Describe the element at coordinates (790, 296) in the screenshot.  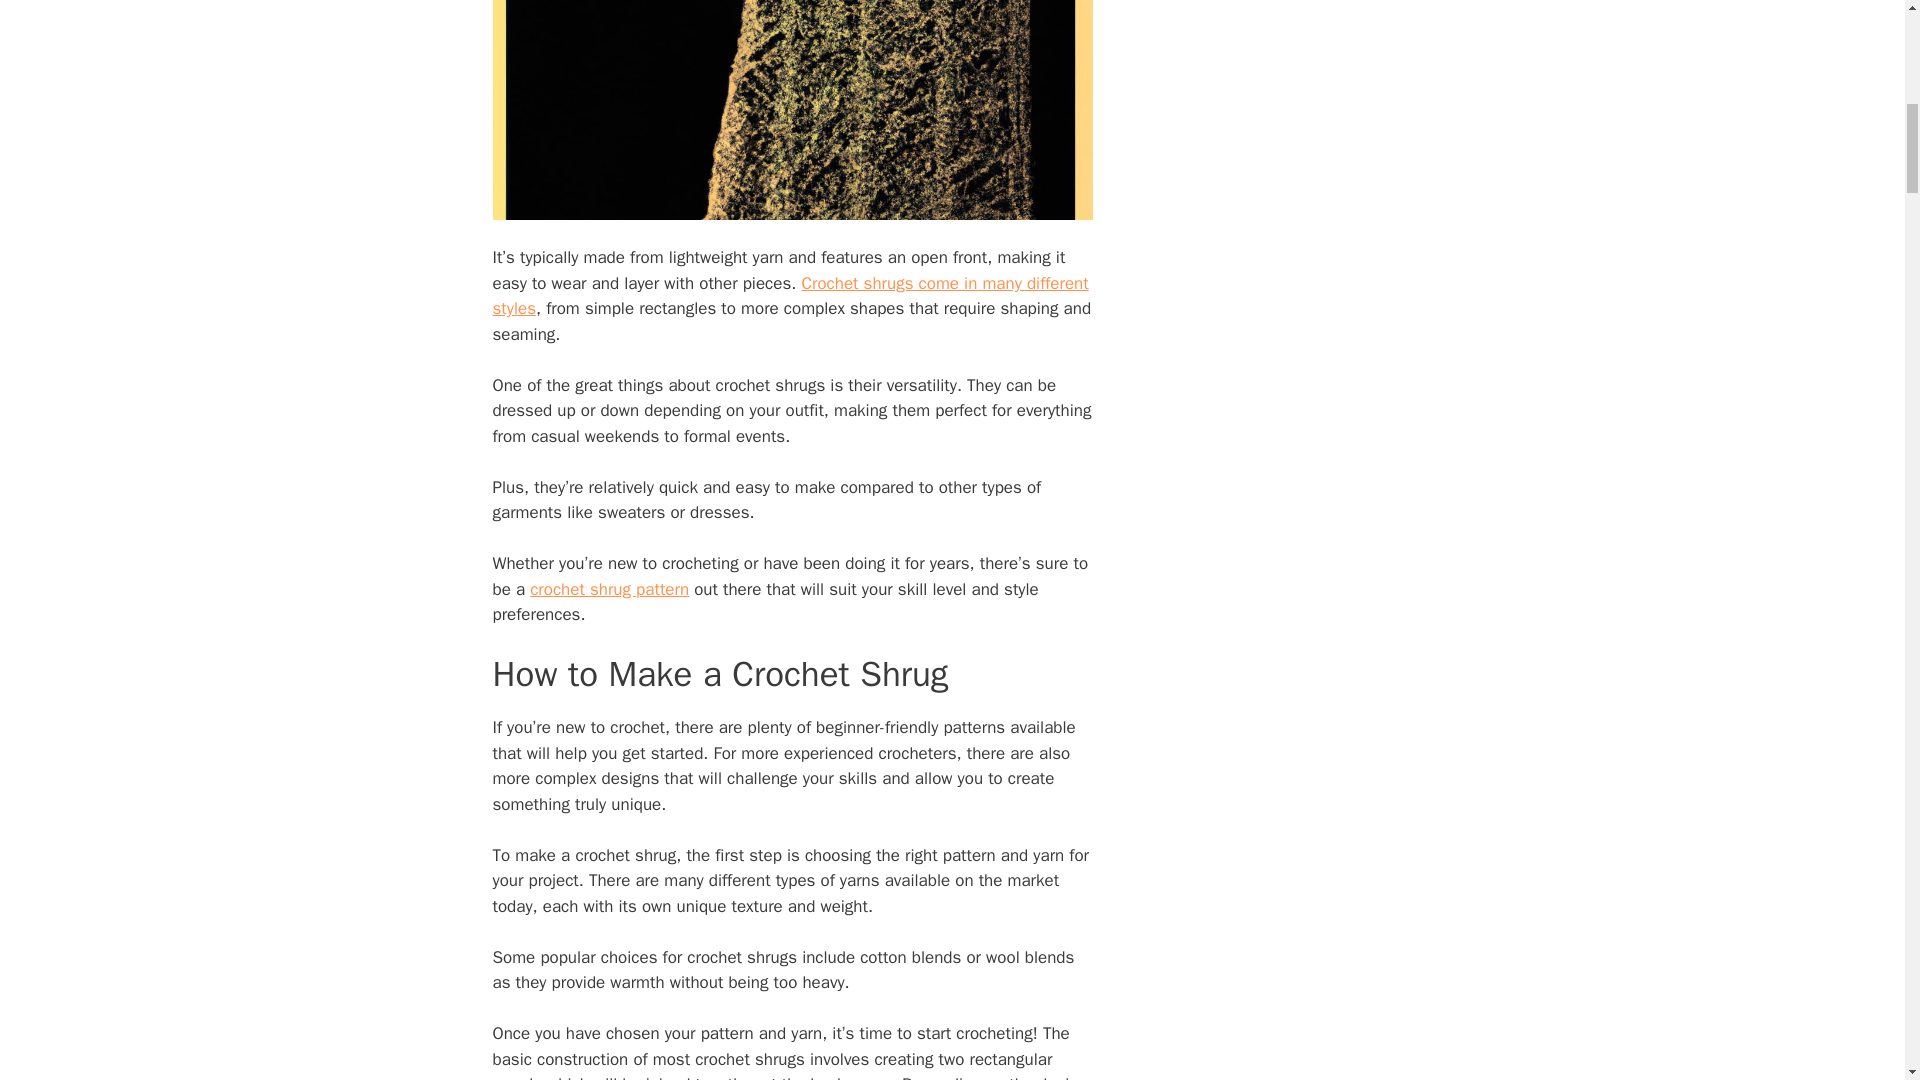
I see `Crochet shrugs come in many different styles` at that location.